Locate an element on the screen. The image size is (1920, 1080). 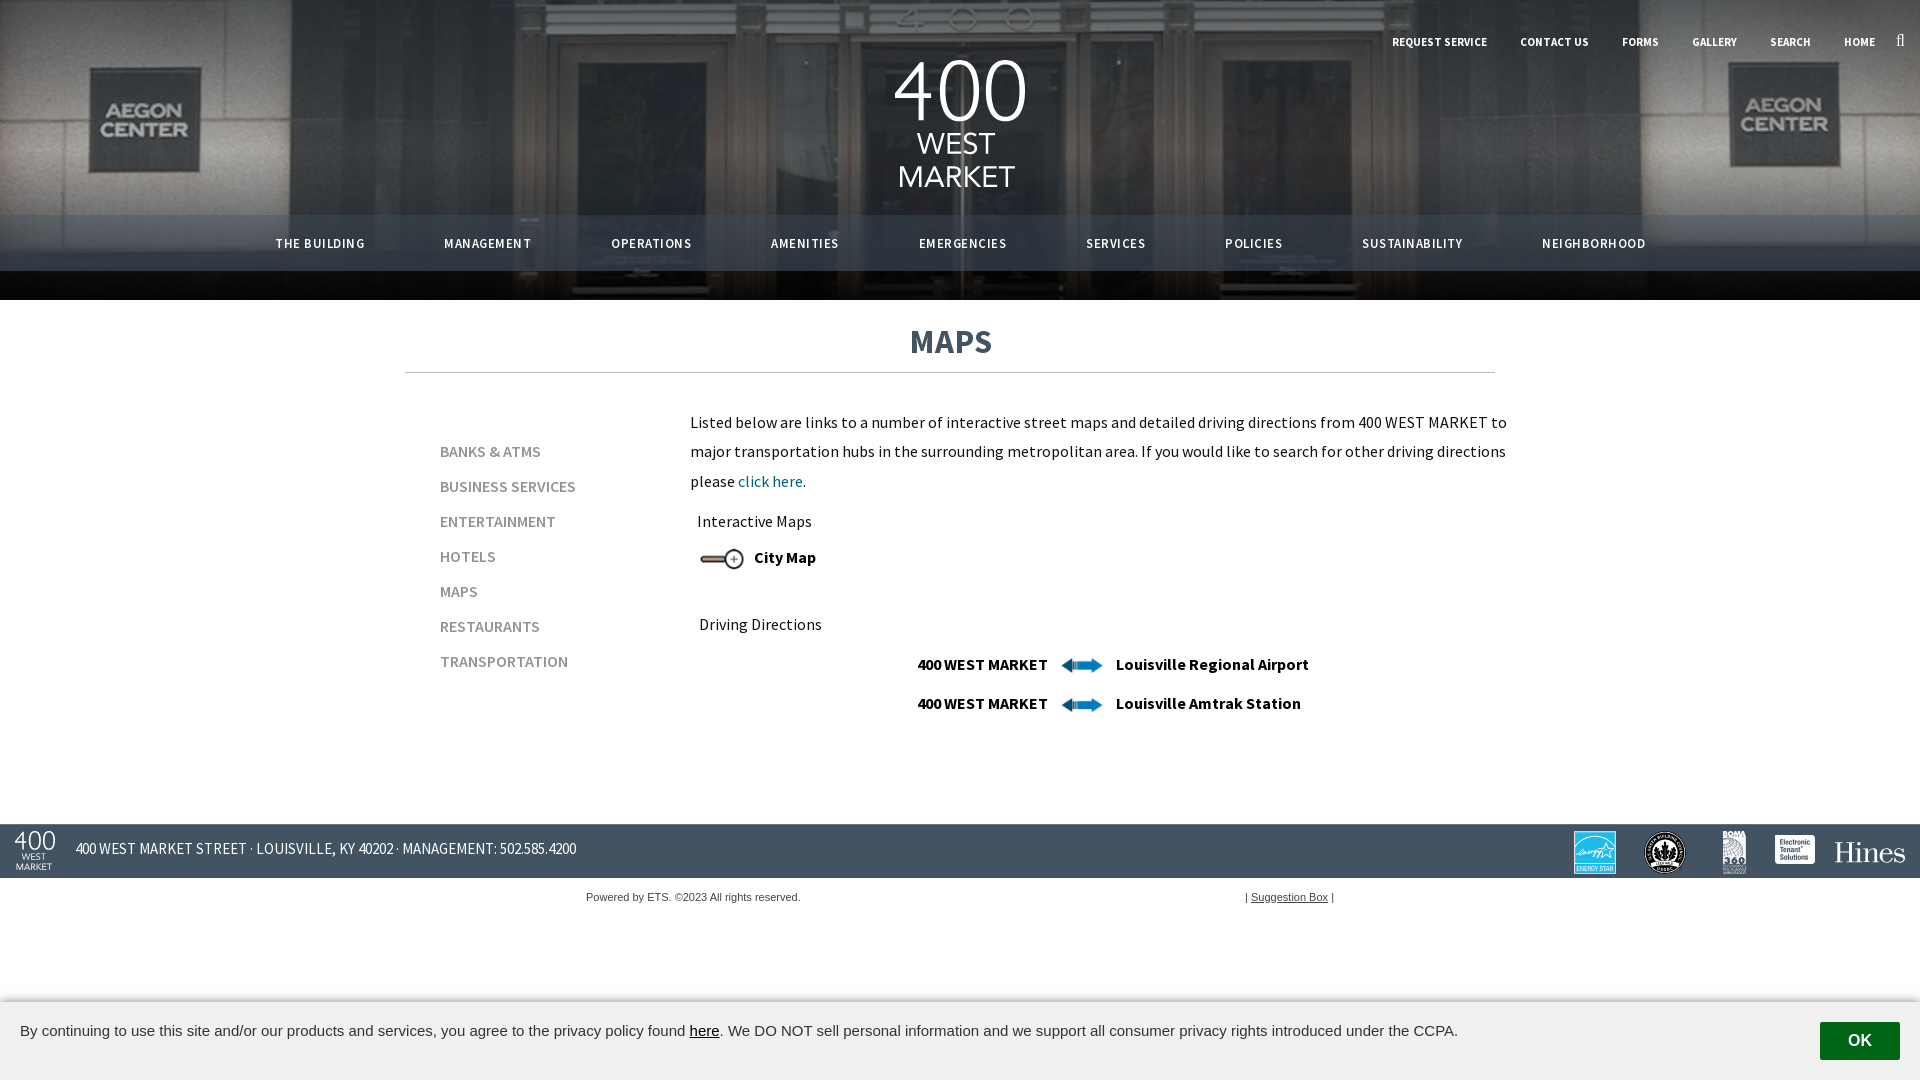
Powered by ETS. is located at coordinates (629, 897).